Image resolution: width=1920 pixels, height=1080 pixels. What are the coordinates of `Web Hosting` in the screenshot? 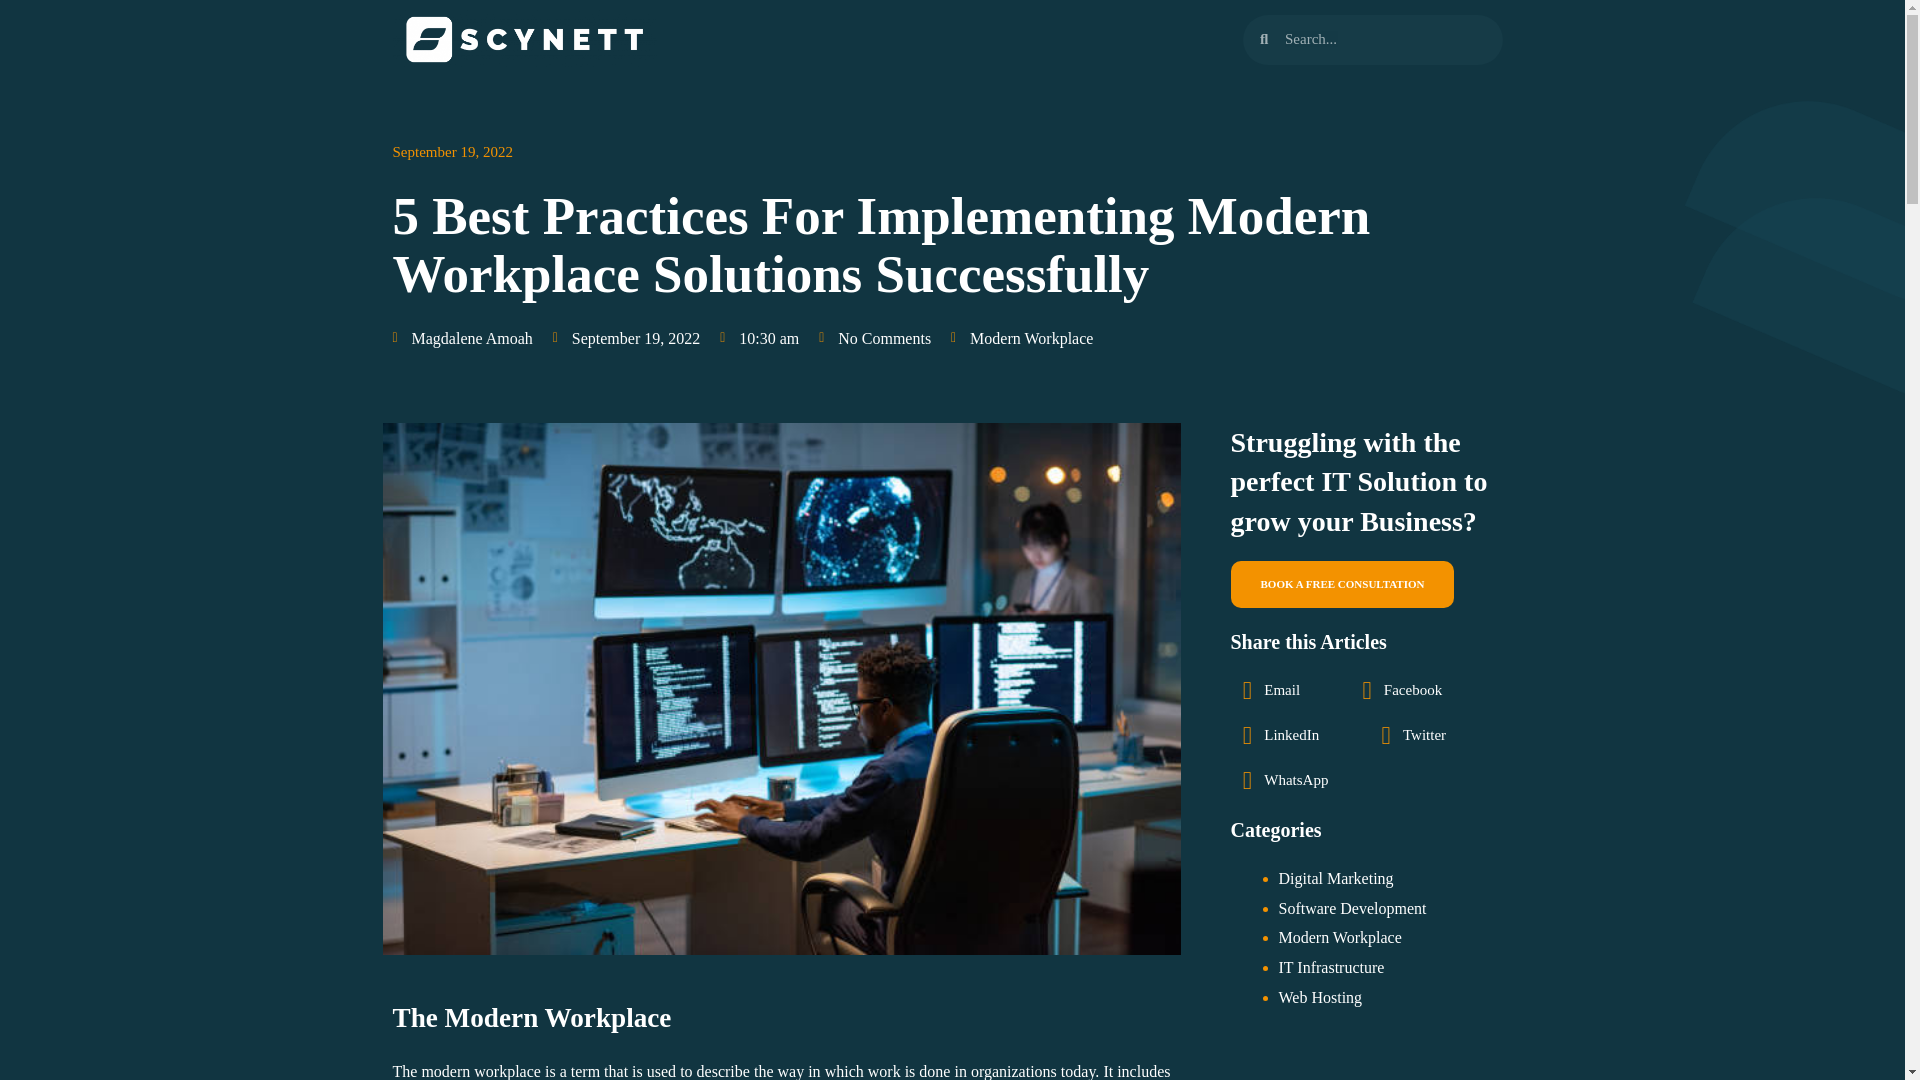 It's located at (1320, 997).